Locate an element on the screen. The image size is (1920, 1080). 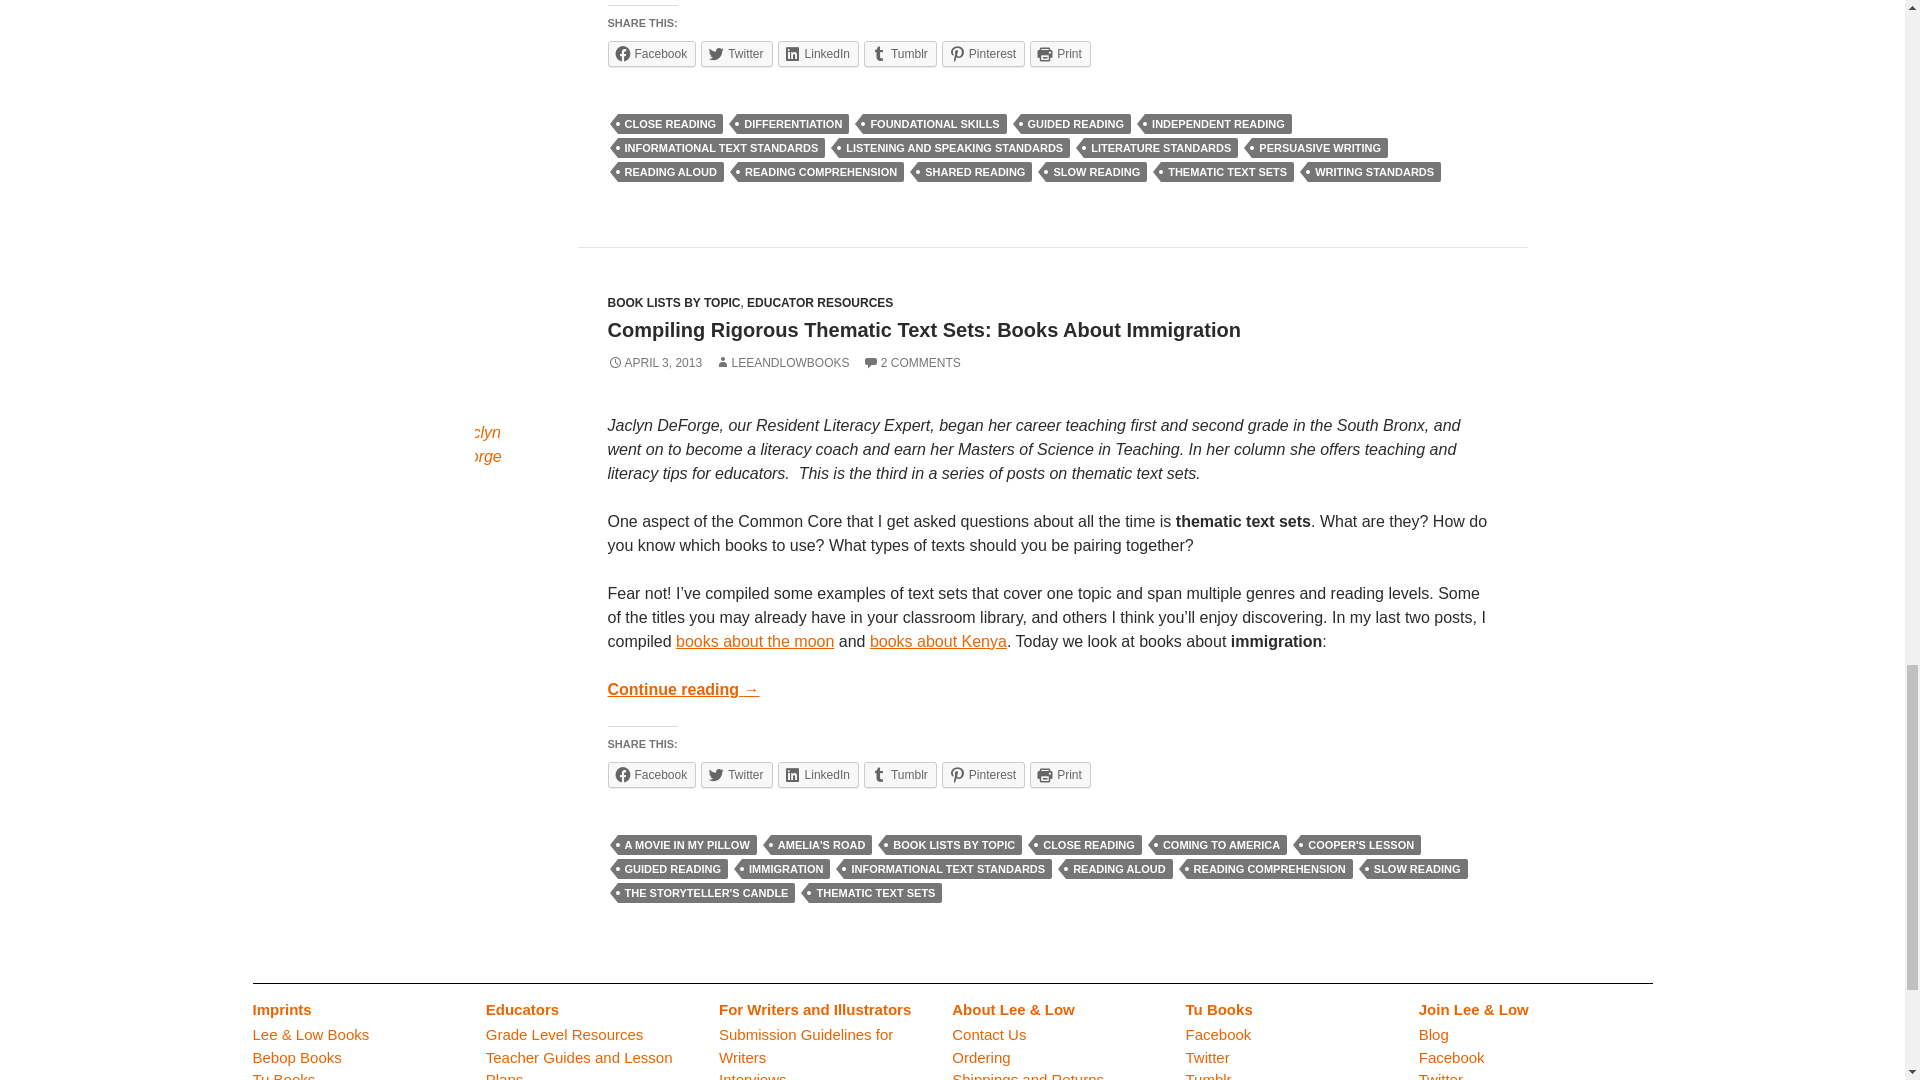
Click to share on Pinterest is located at coordinates (984, 54).